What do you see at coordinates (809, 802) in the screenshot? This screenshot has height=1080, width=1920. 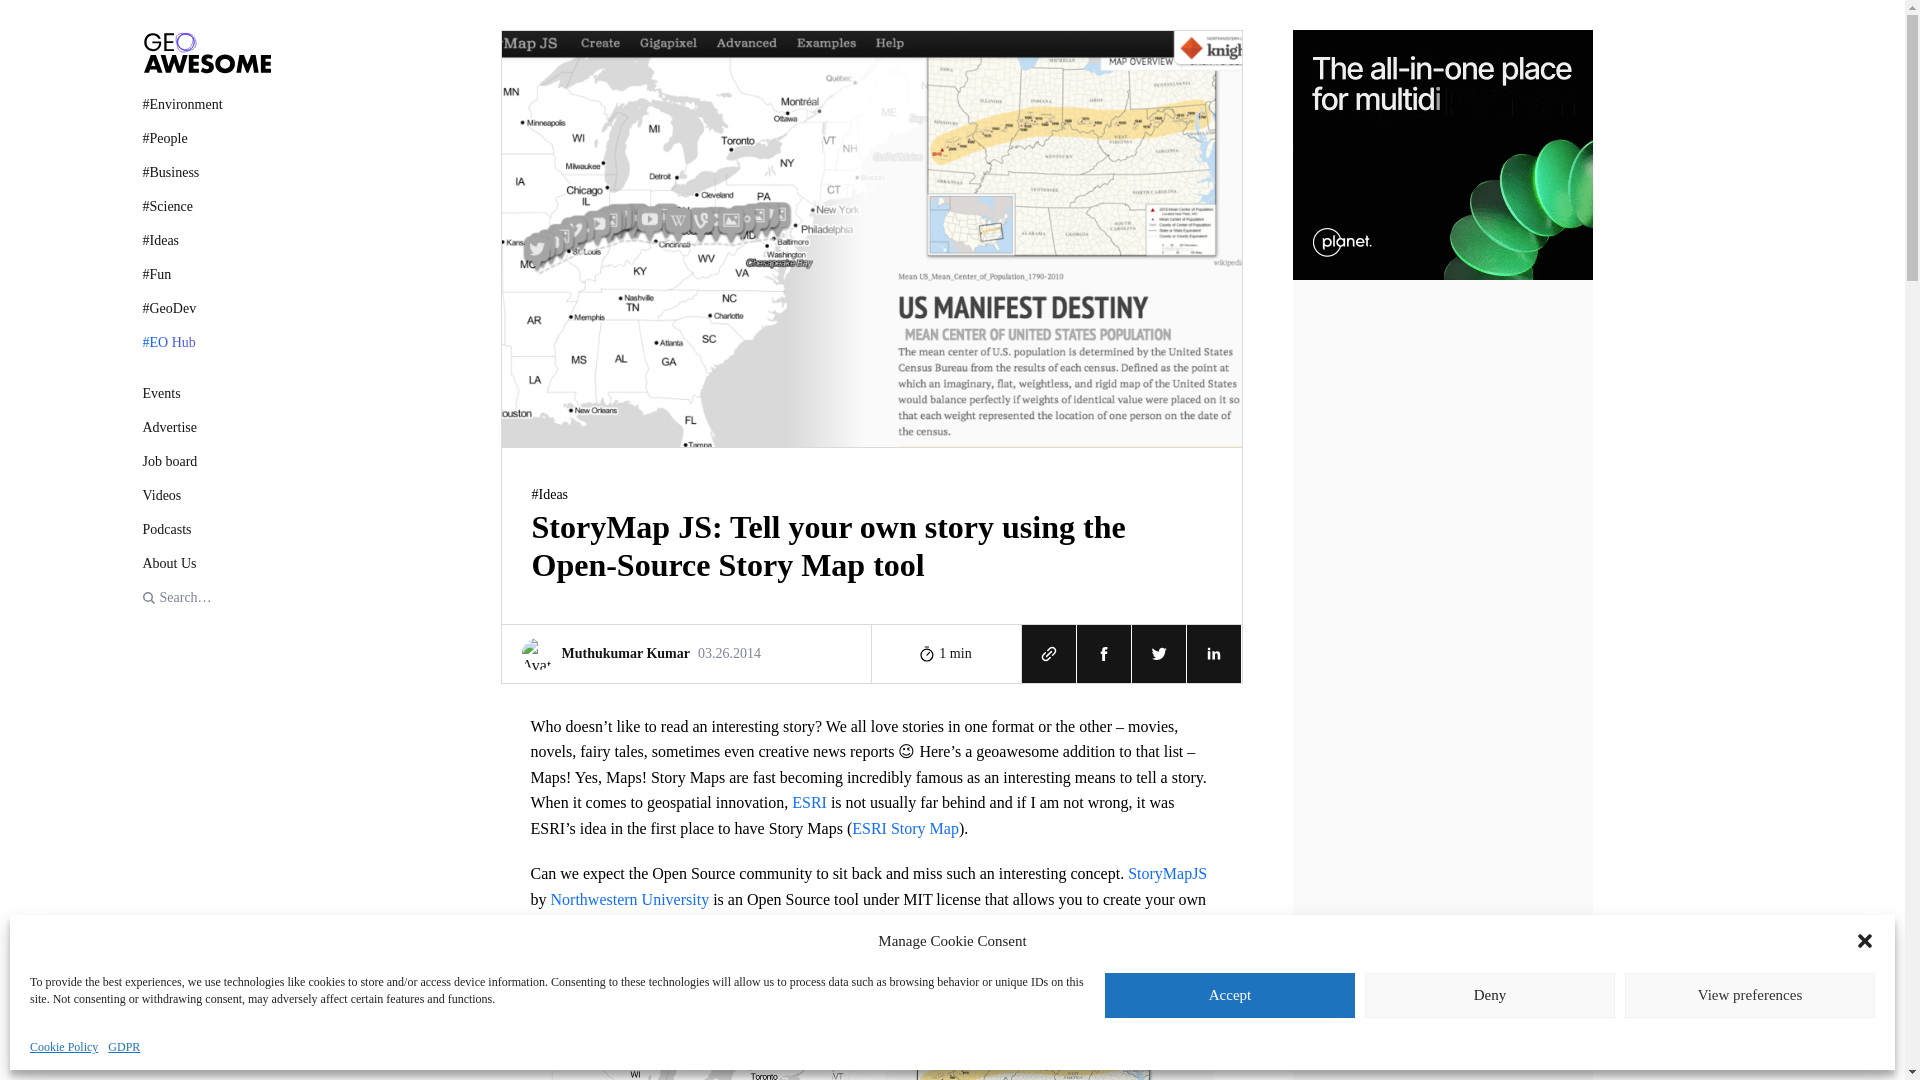 I see `Advertise` at bounding box center [809, 802].